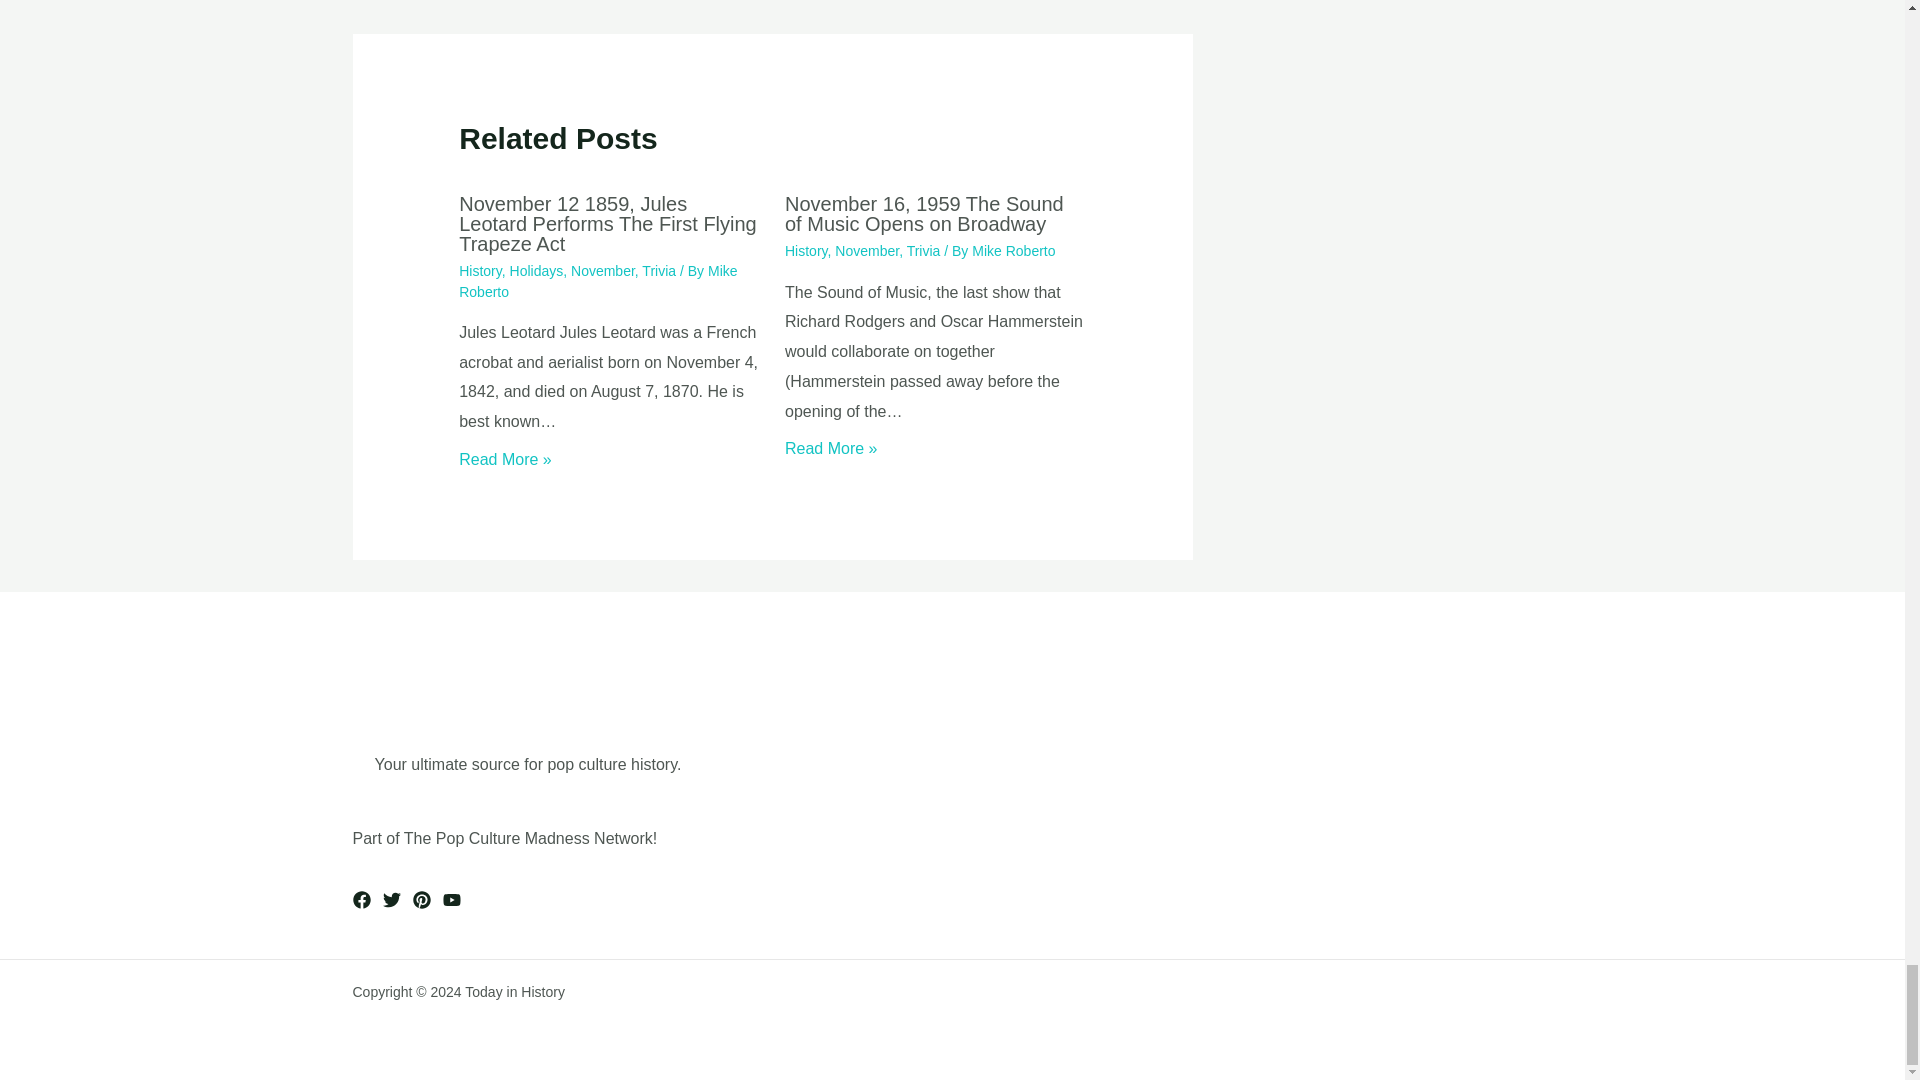 This screenshot has width=1920, height=1080. I want to click on View all posts by Mike Roberto, so click(1012, 251).